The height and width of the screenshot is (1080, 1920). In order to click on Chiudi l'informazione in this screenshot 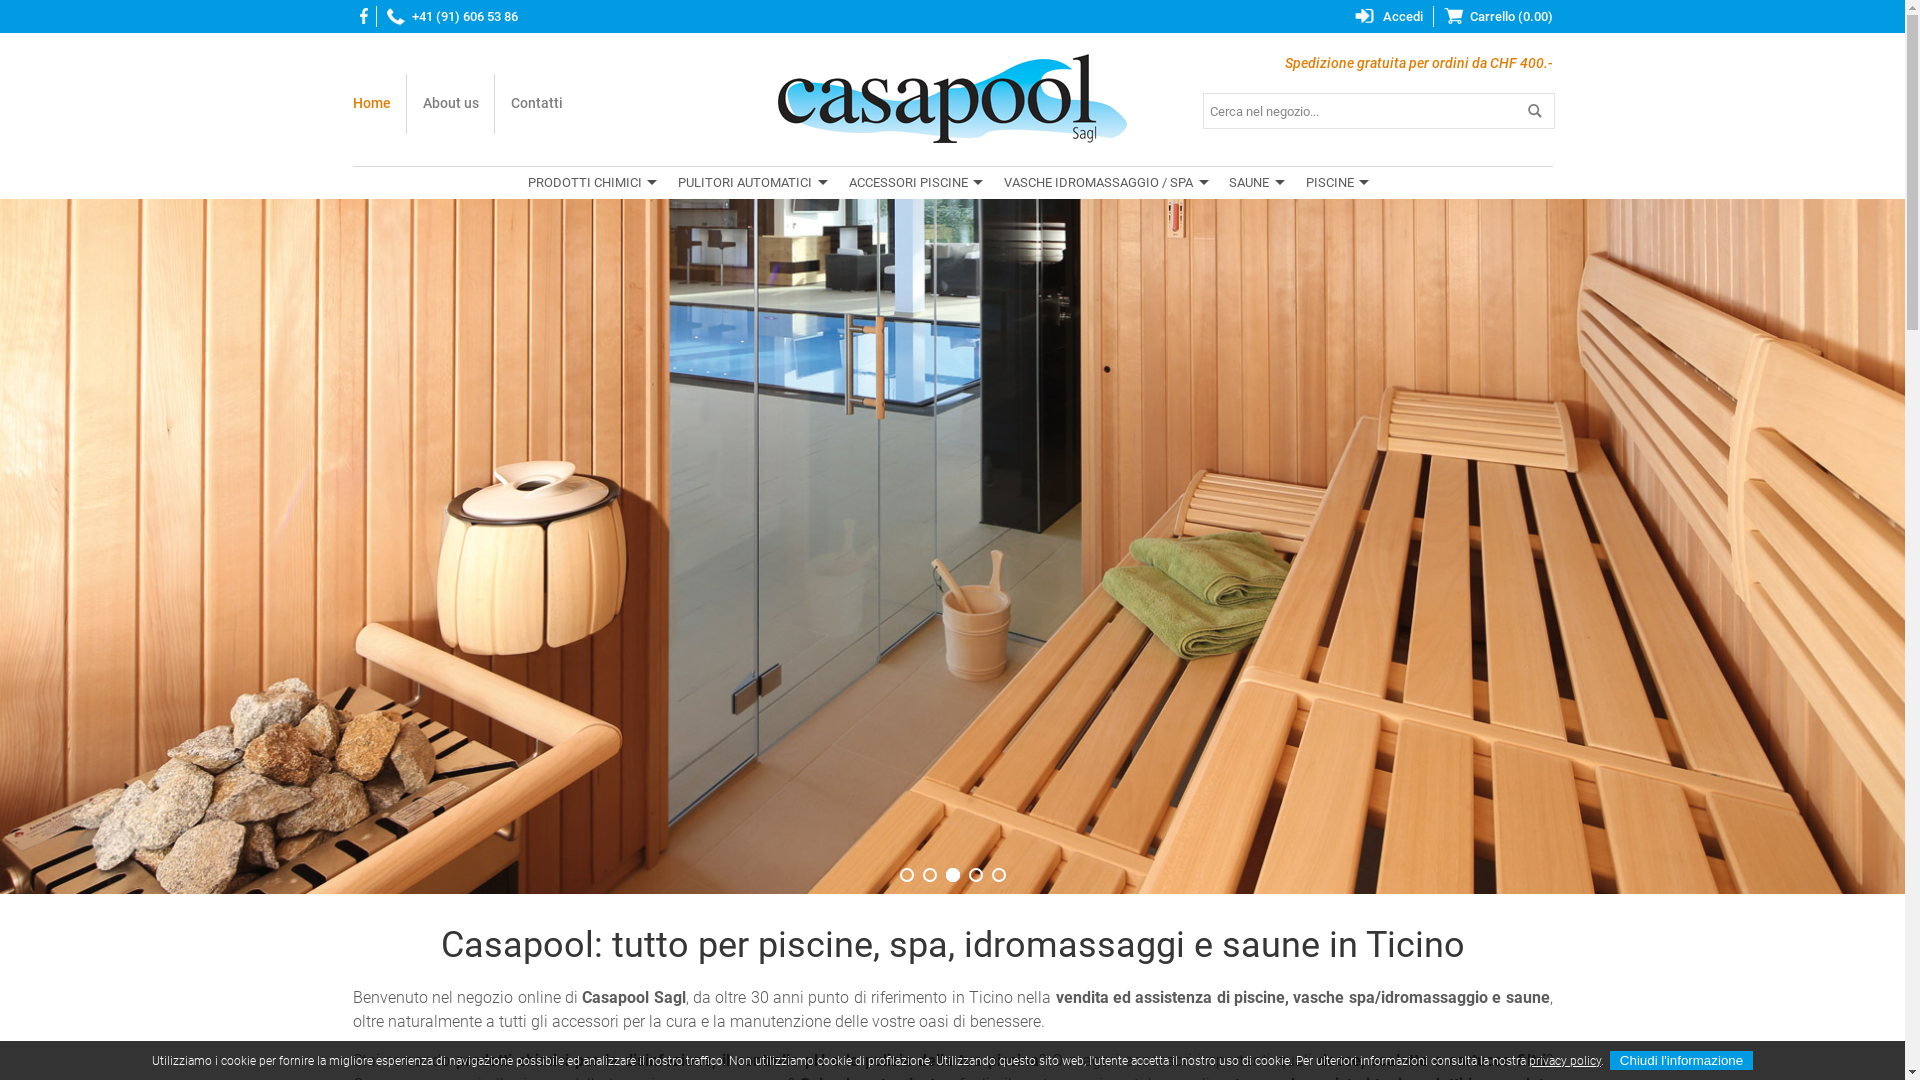, I will do `click(1682, 1060)`.